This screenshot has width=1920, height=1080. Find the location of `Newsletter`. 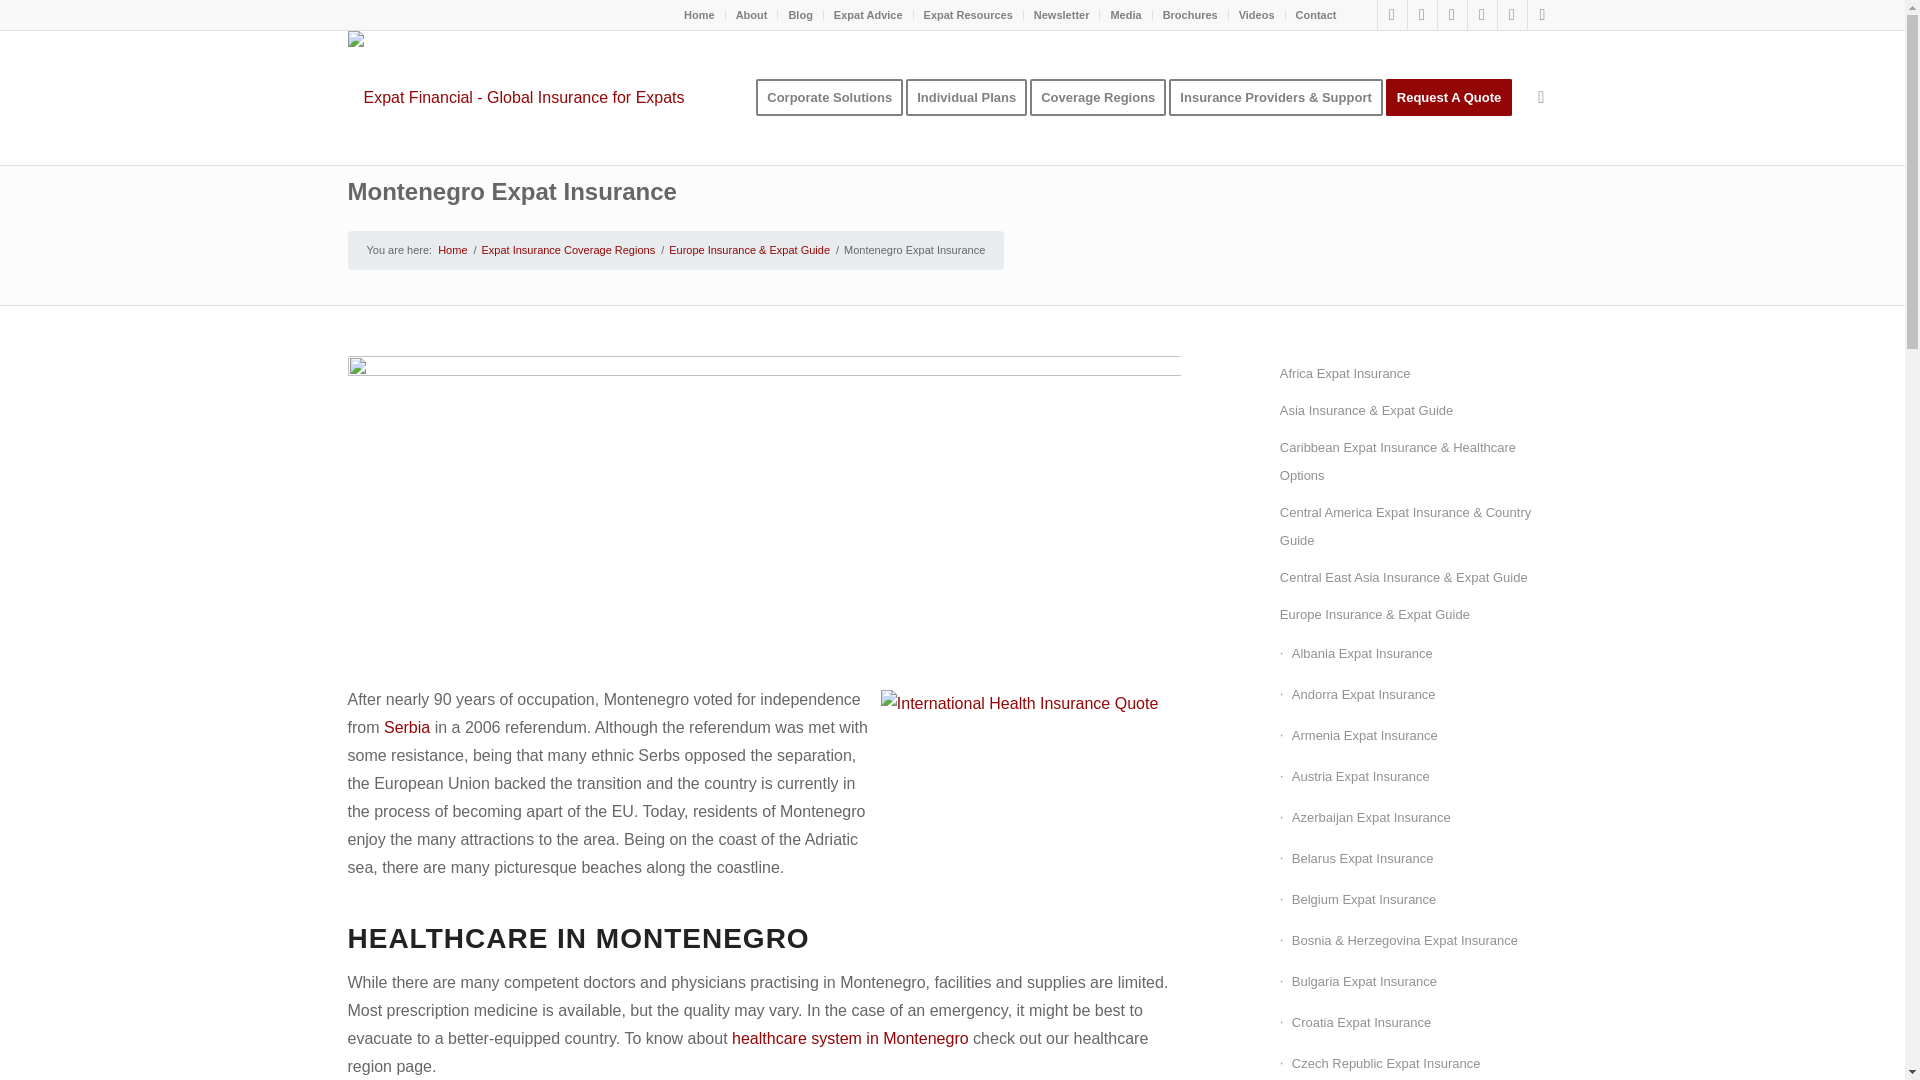

Newsletter is located at coordinates (1062, 15).